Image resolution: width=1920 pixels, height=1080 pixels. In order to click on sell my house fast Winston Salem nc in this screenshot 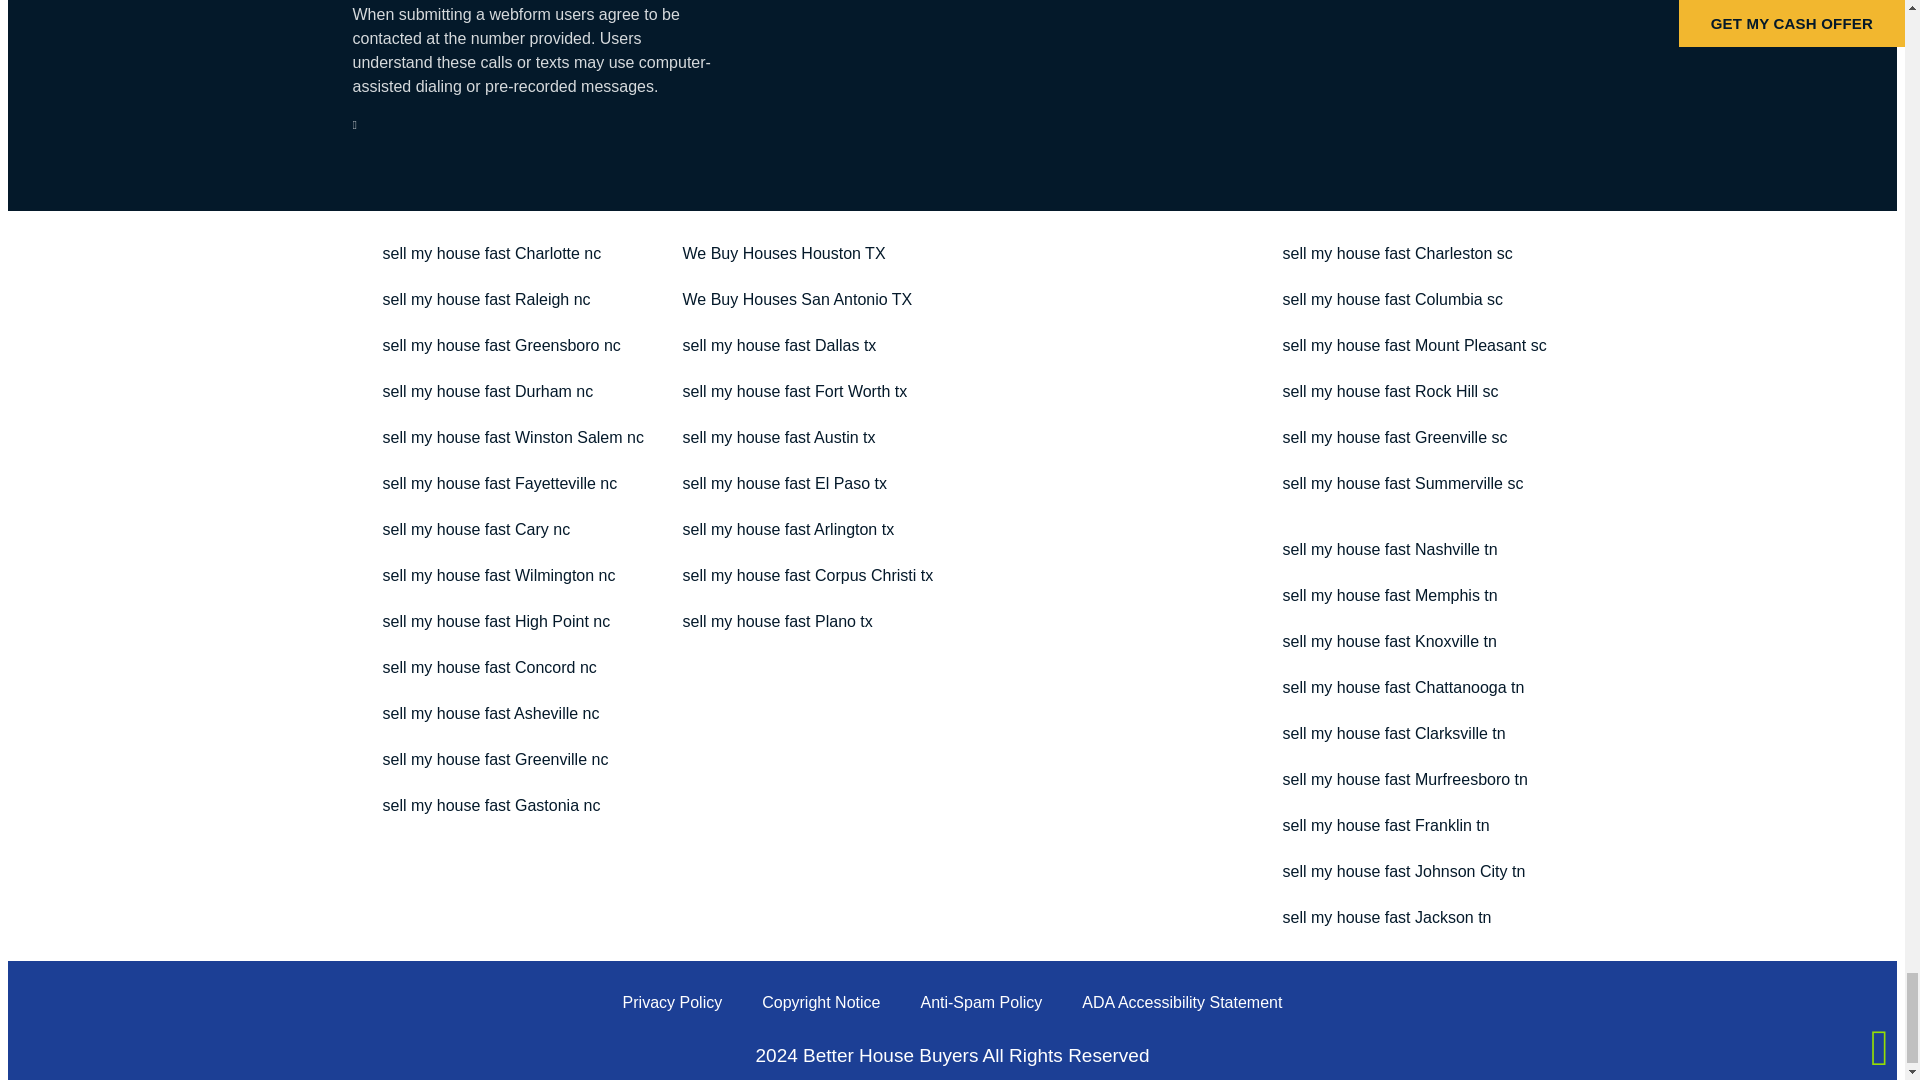, I will do `click(512, 438)`.